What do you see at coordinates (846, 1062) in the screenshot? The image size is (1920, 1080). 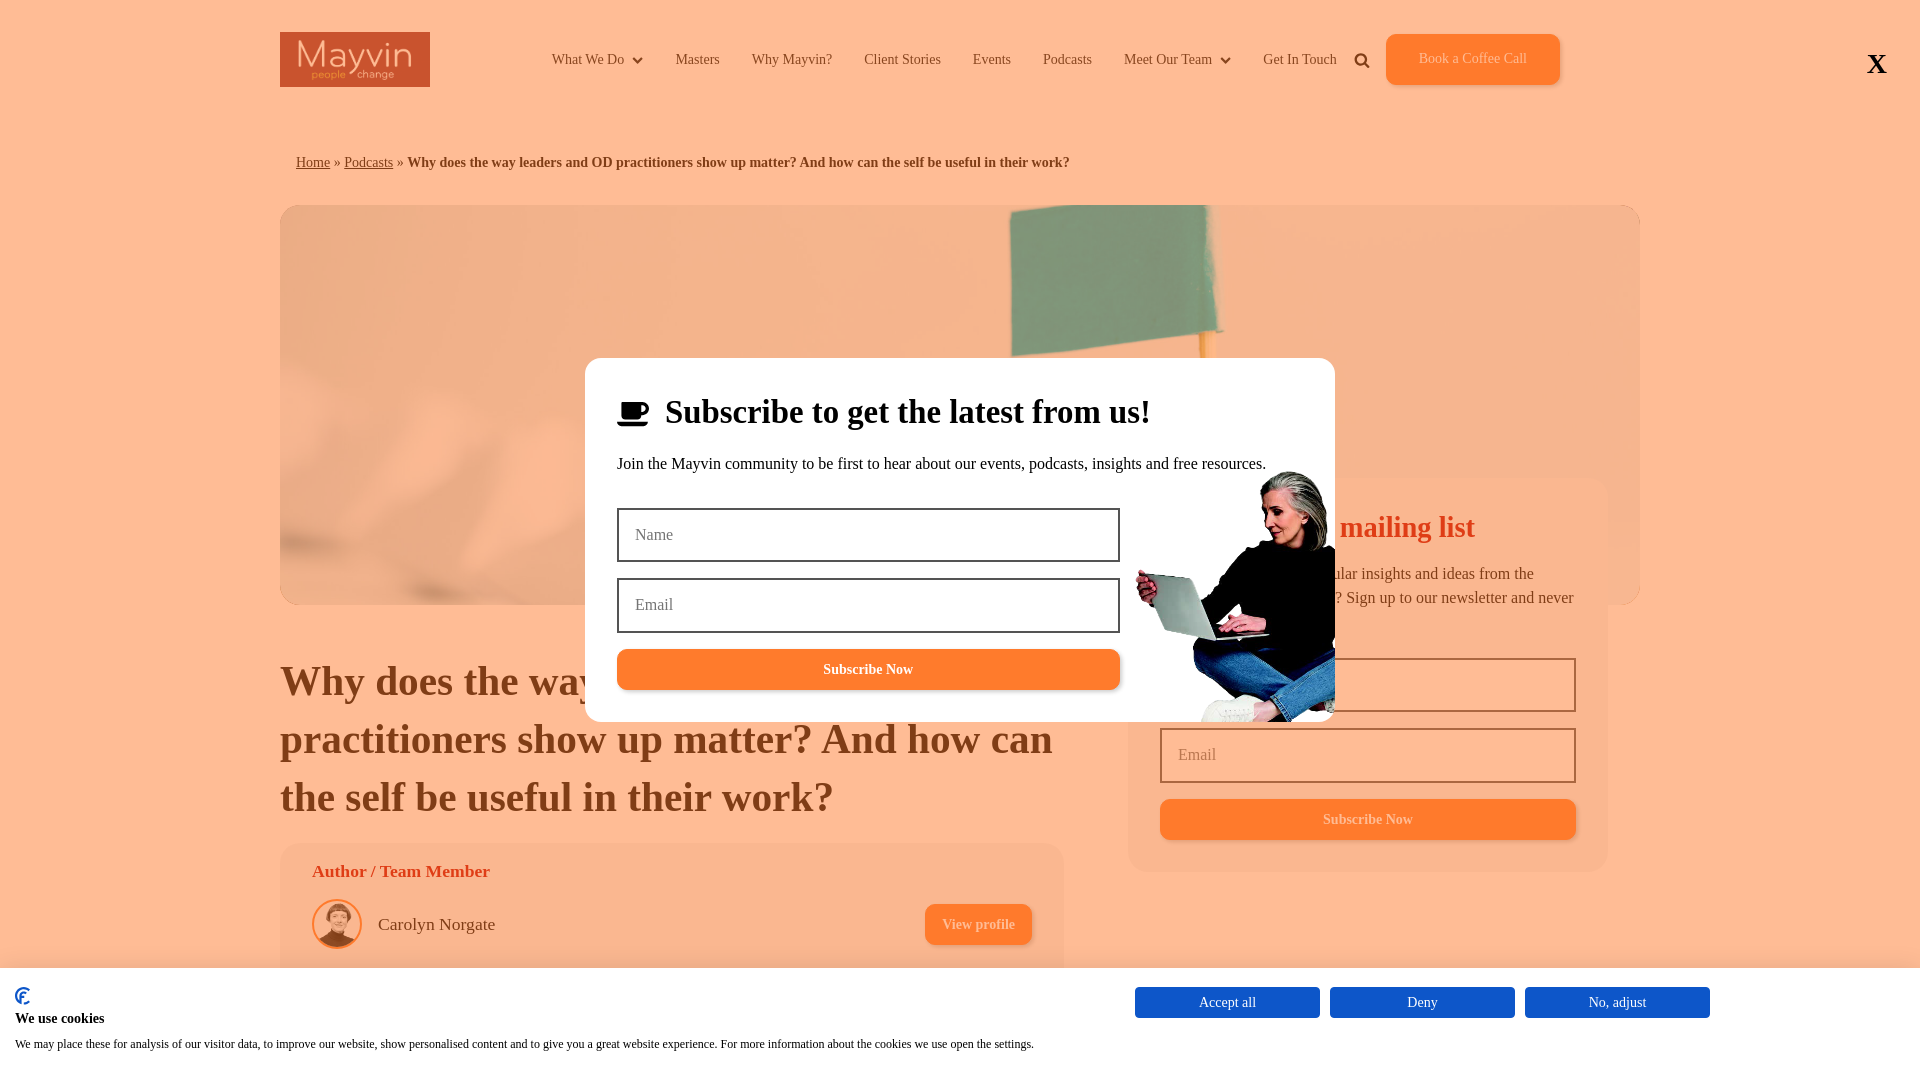 I see `Podcast` at bounding box center [846, 1062].